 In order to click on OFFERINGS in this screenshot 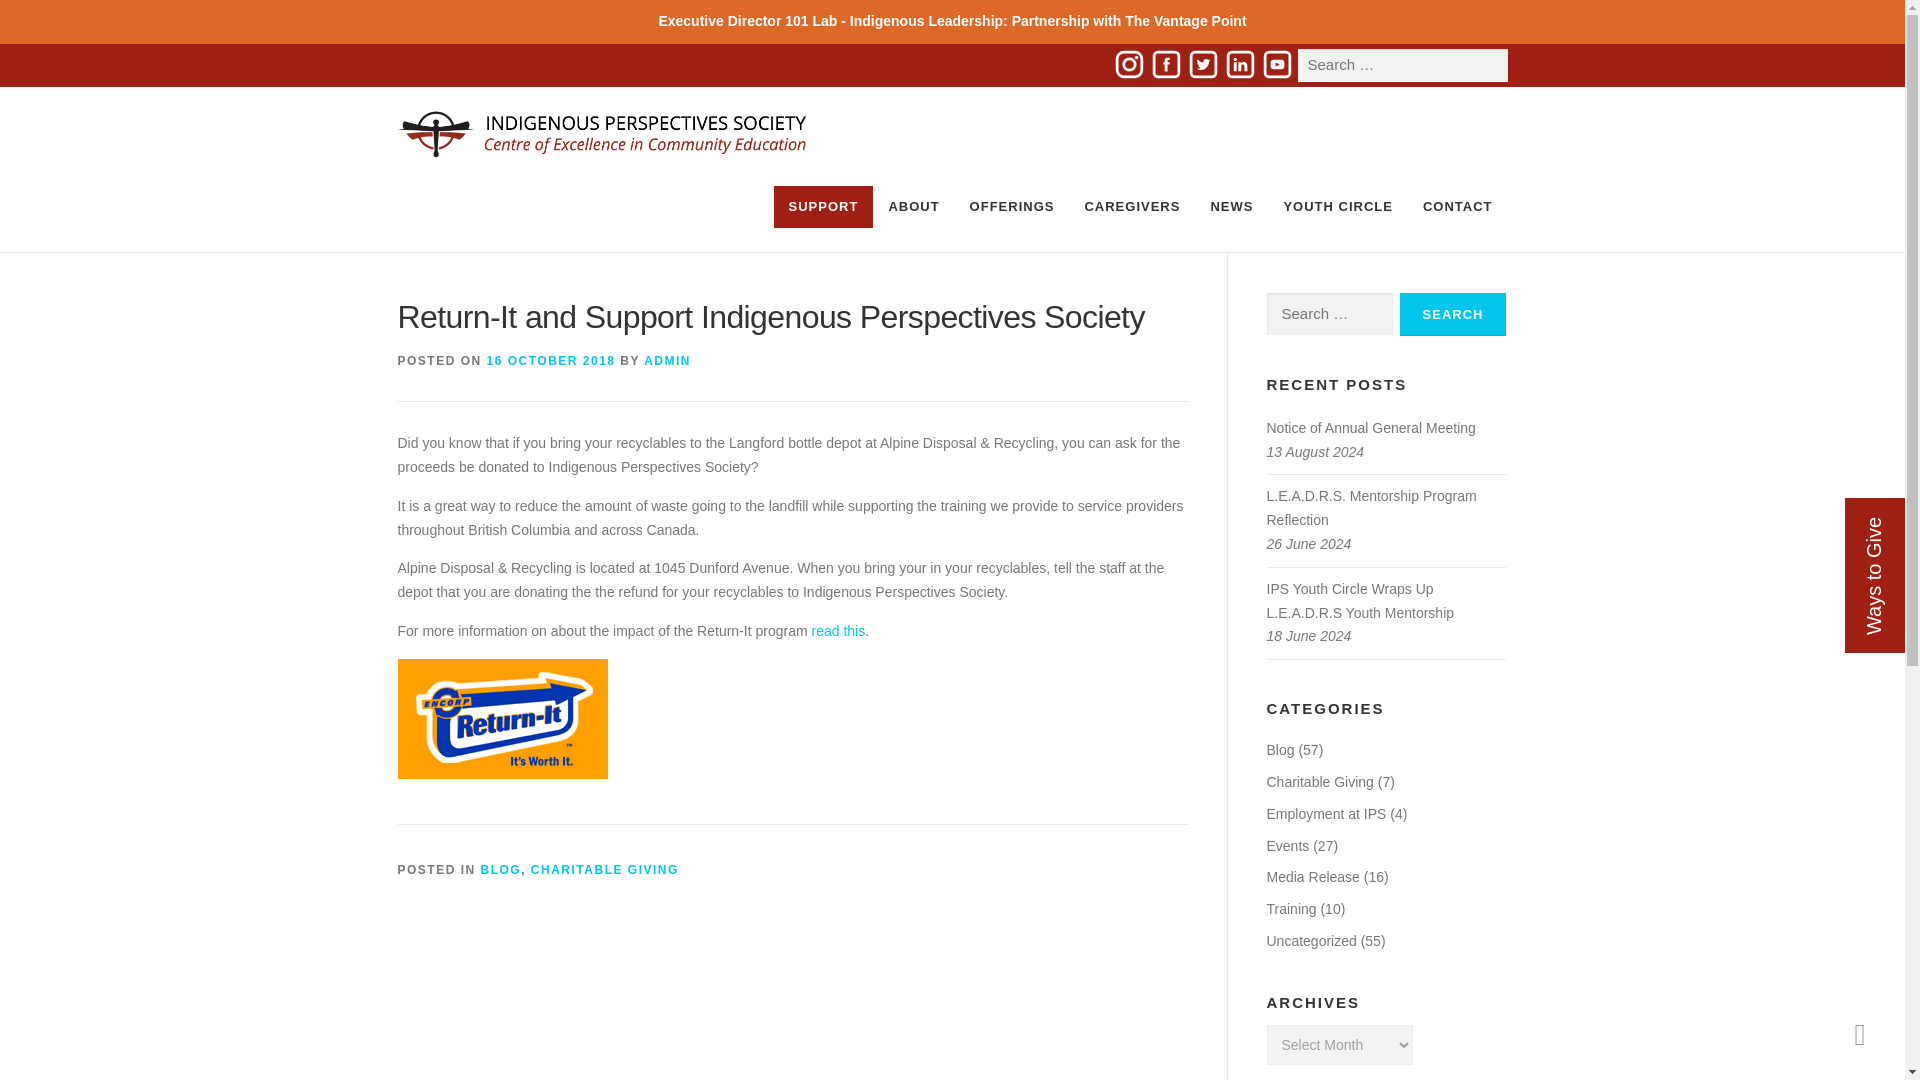, I will do `click(1012, 206)`.